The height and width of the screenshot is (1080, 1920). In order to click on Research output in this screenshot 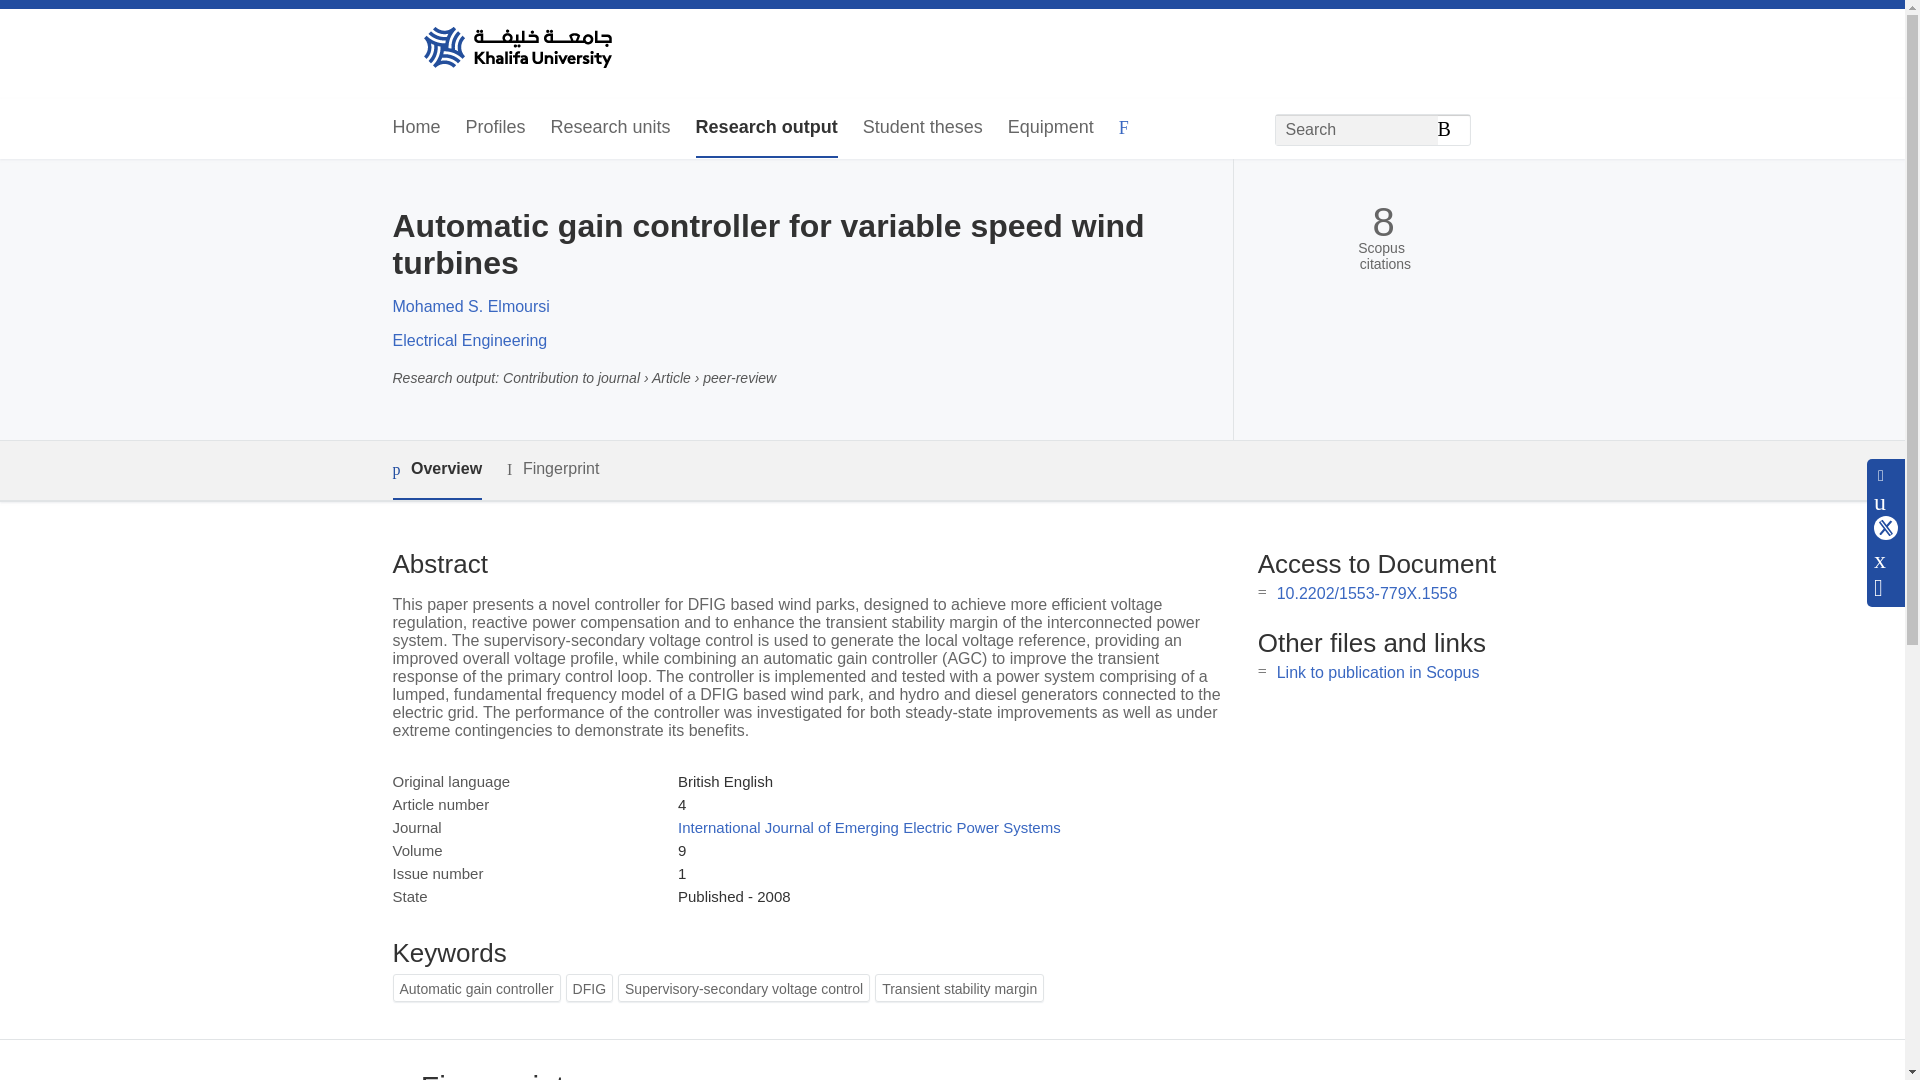, I will do `click(766, 128)`.